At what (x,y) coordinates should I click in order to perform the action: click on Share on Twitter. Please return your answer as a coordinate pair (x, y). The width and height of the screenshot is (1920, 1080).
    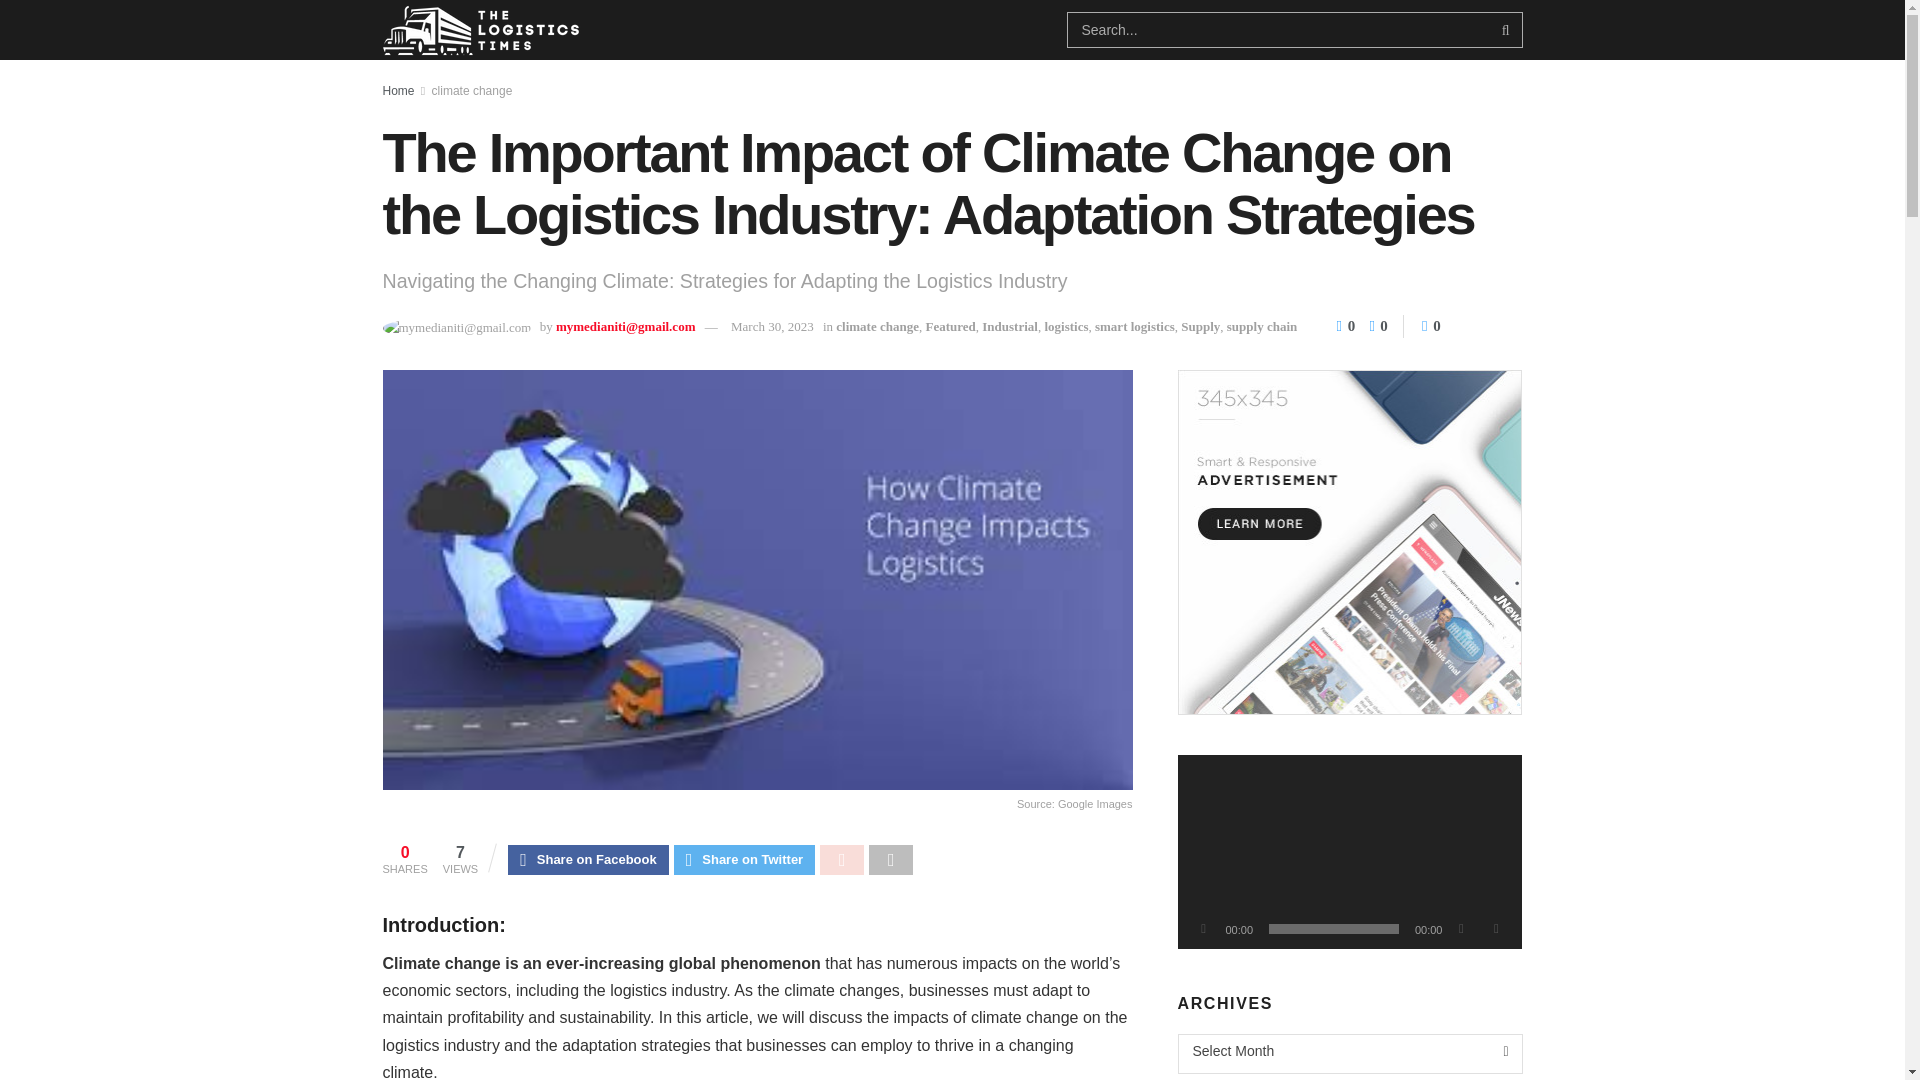
    Looking at the image, I should click on (744, 859).